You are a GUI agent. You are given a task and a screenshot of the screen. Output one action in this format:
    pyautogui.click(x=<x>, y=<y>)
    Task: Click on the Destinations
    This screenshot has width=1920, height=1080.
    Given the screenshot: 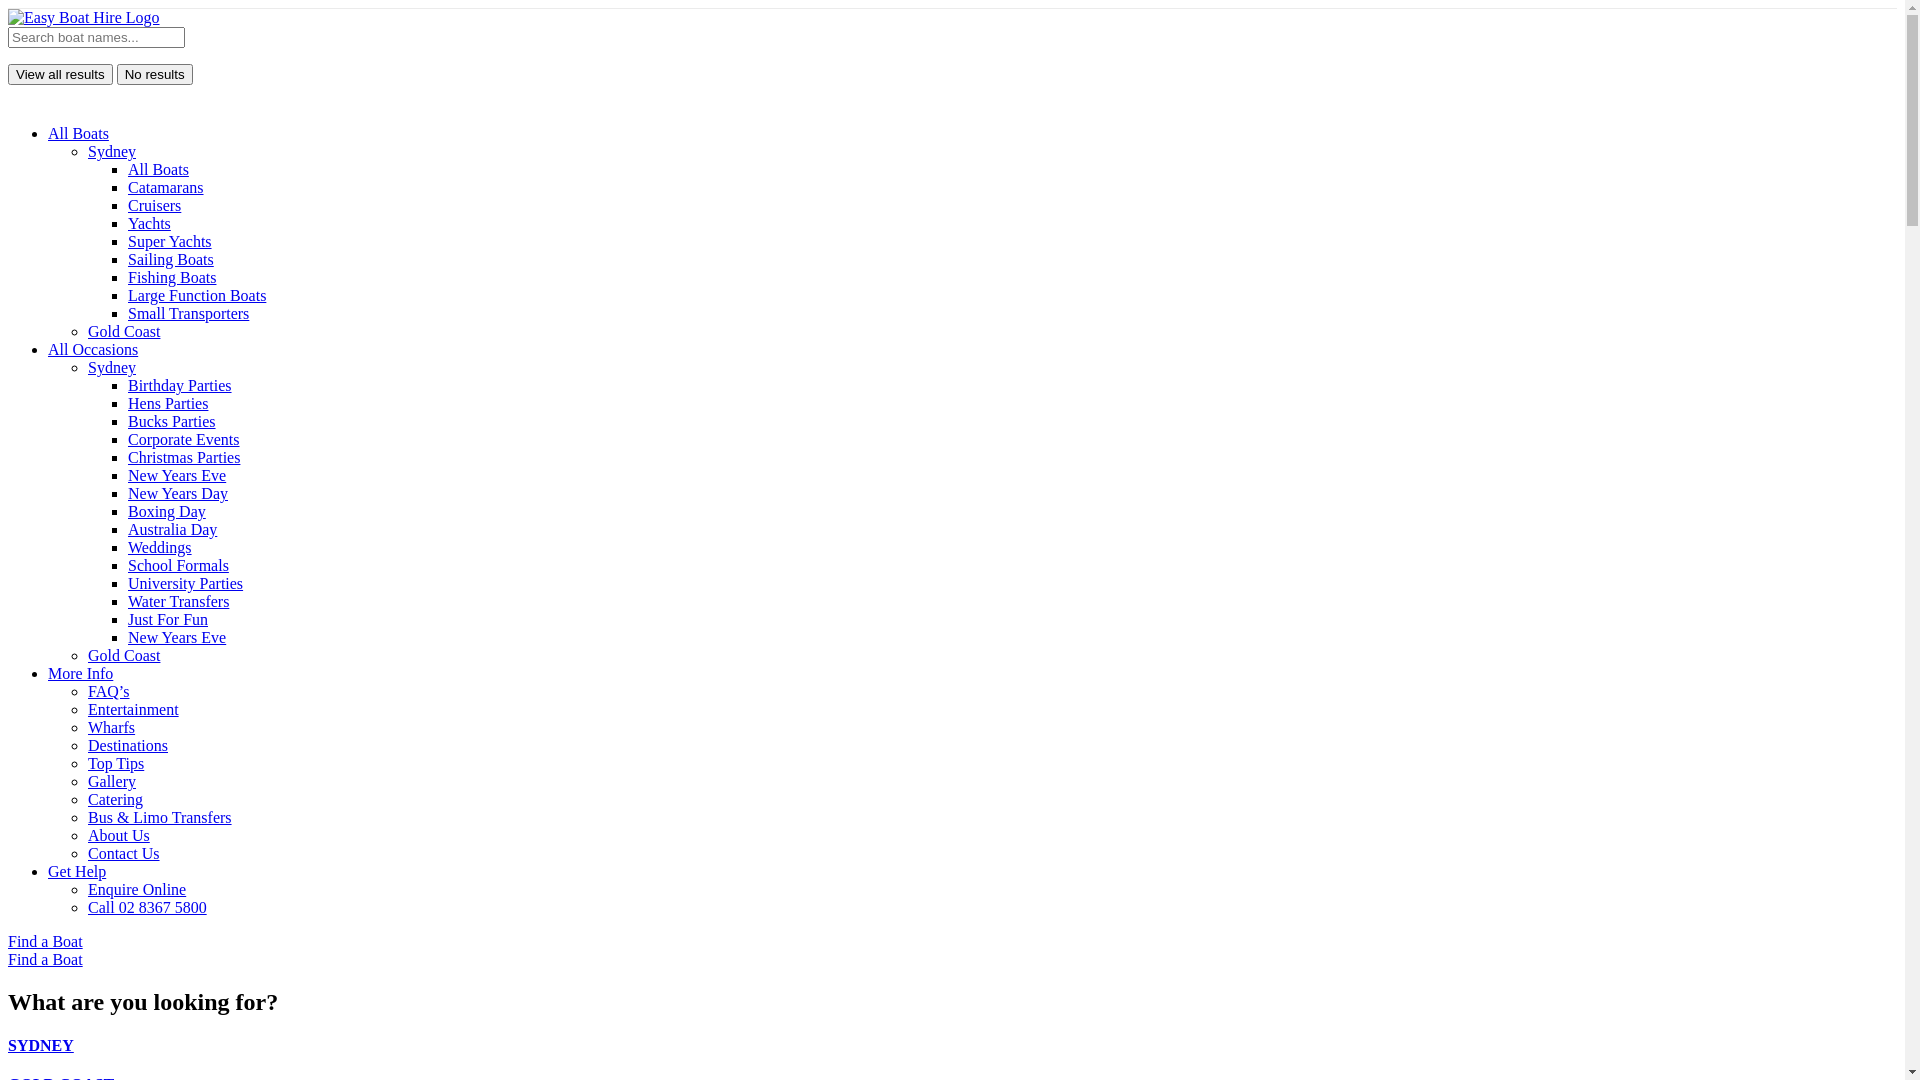 What is the action you would take?
    pyautogui.click(x=128, y=746)
    